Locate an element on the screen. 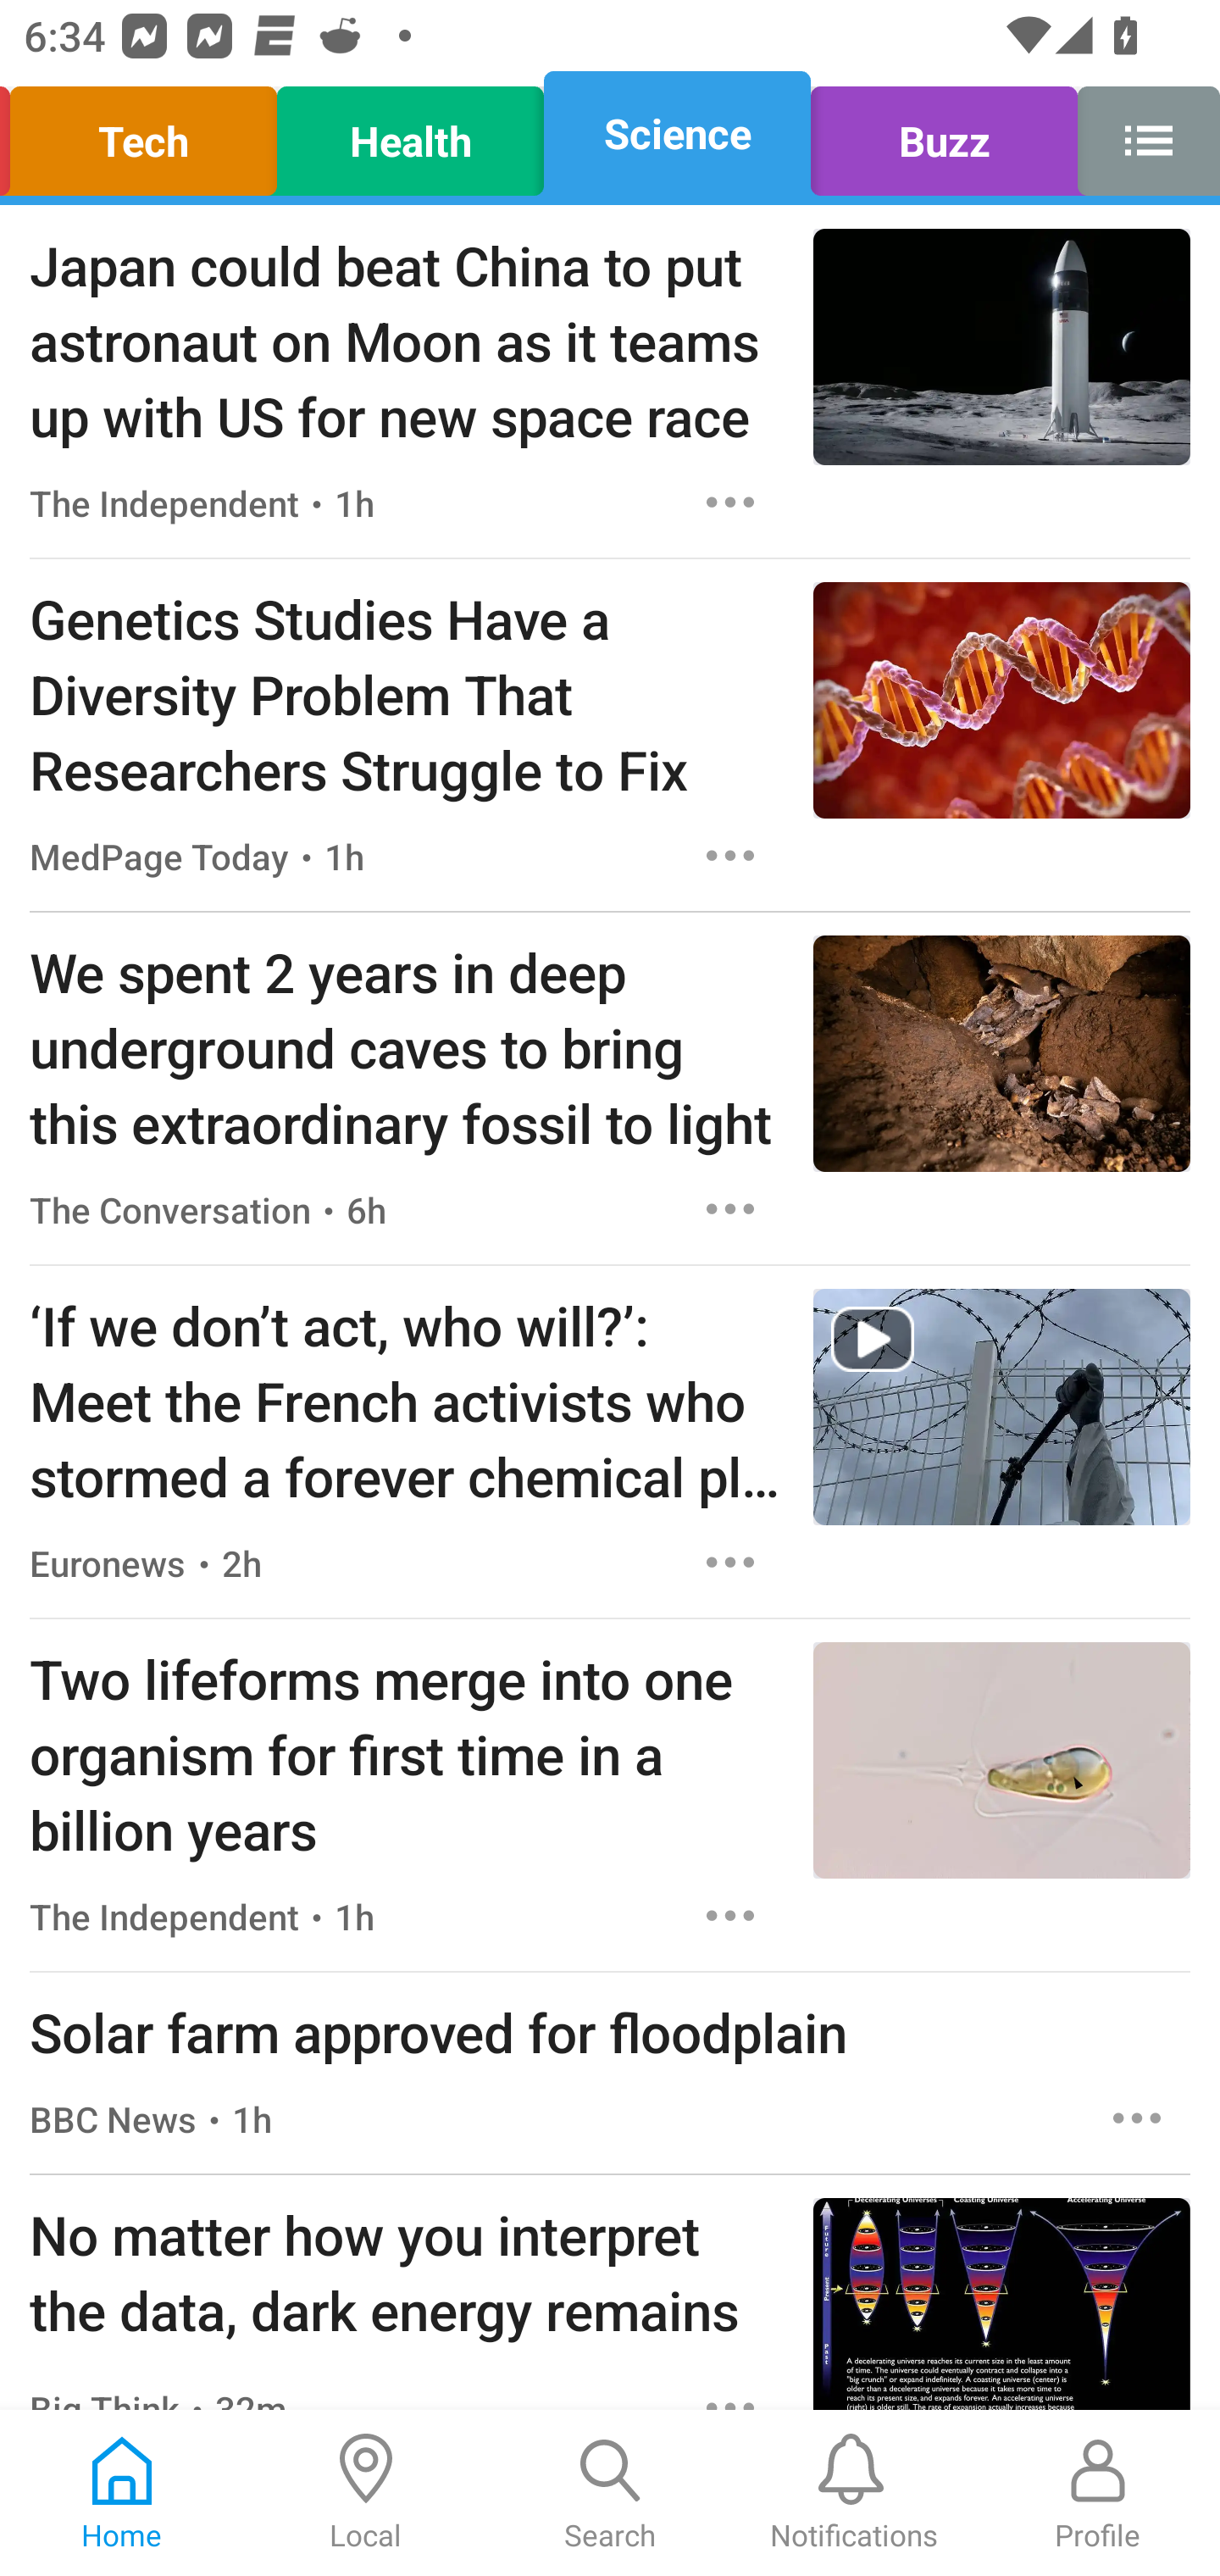 The height and width of the screenshot is (2576, 1220). Health is located at coordinates (410, 134).